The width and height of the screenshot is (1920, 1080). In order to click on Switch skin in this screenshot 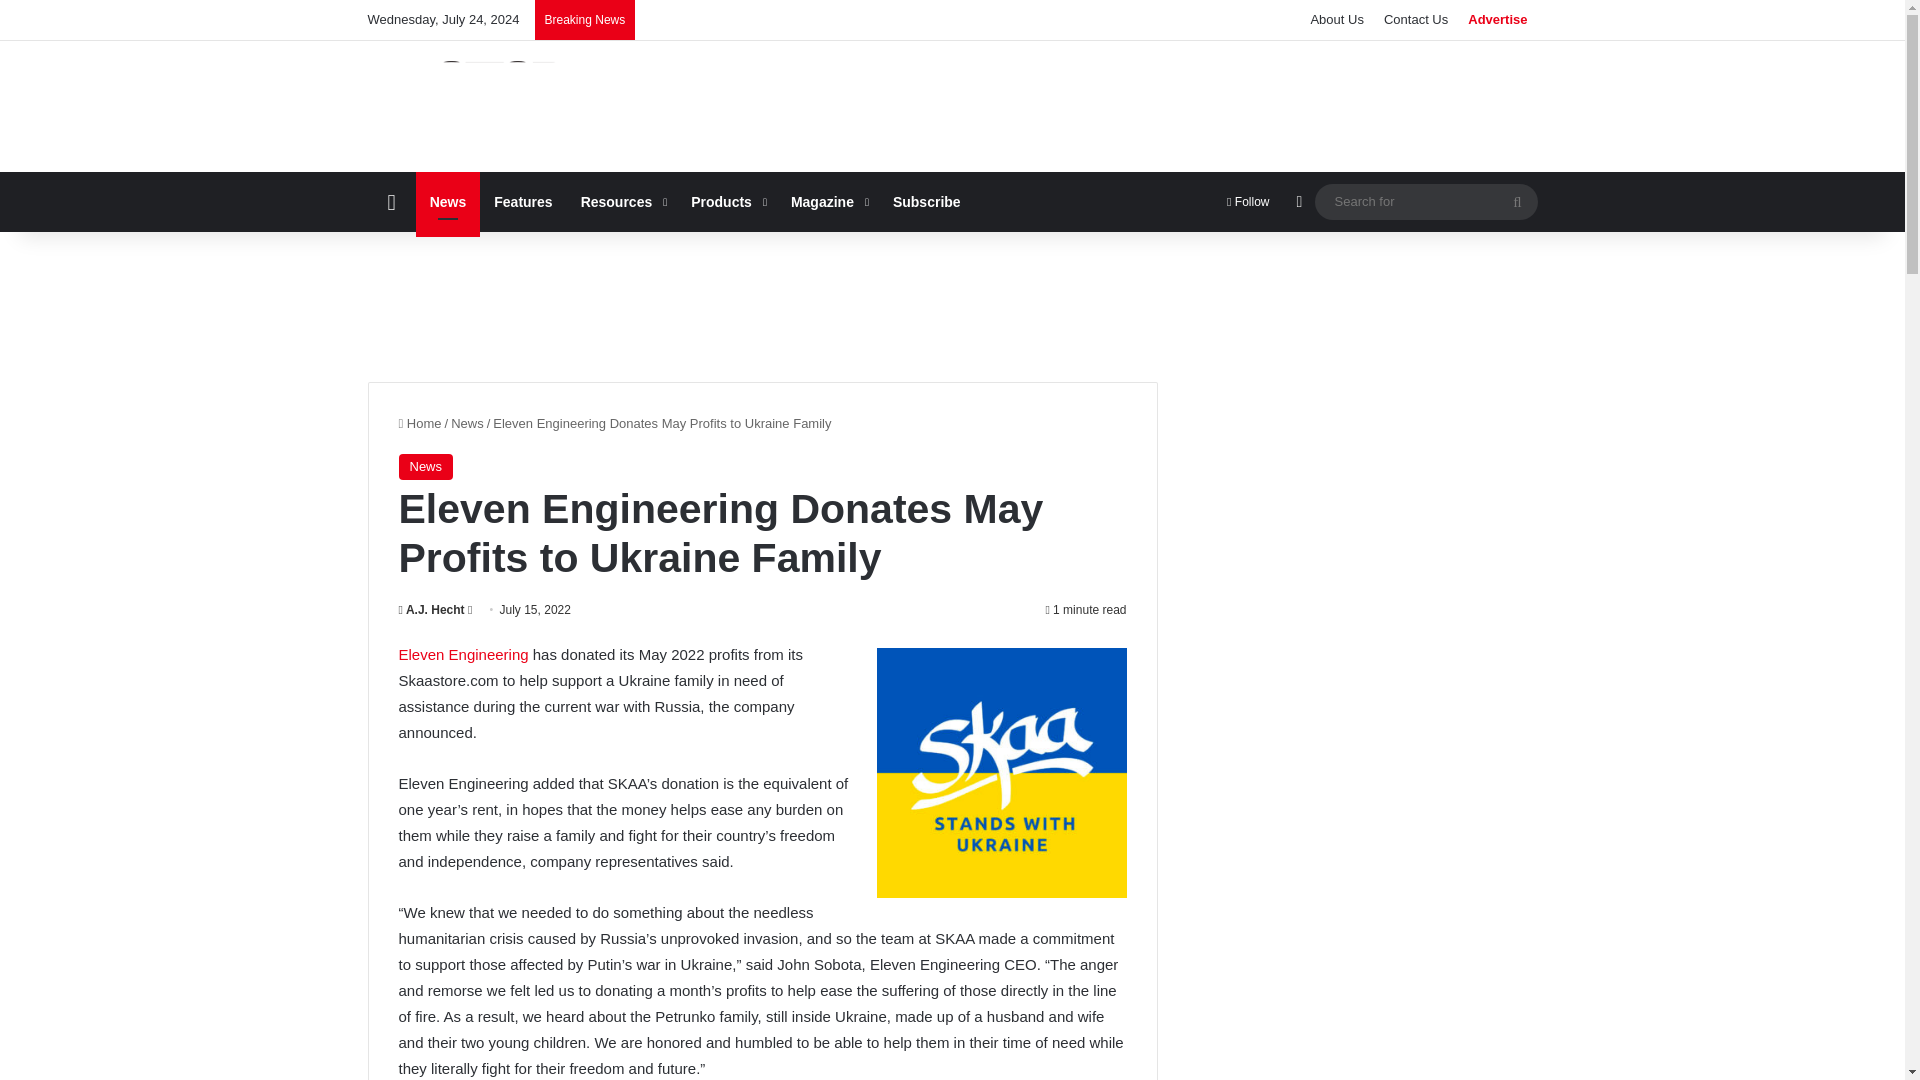, I will do `click(1298, 202)`.